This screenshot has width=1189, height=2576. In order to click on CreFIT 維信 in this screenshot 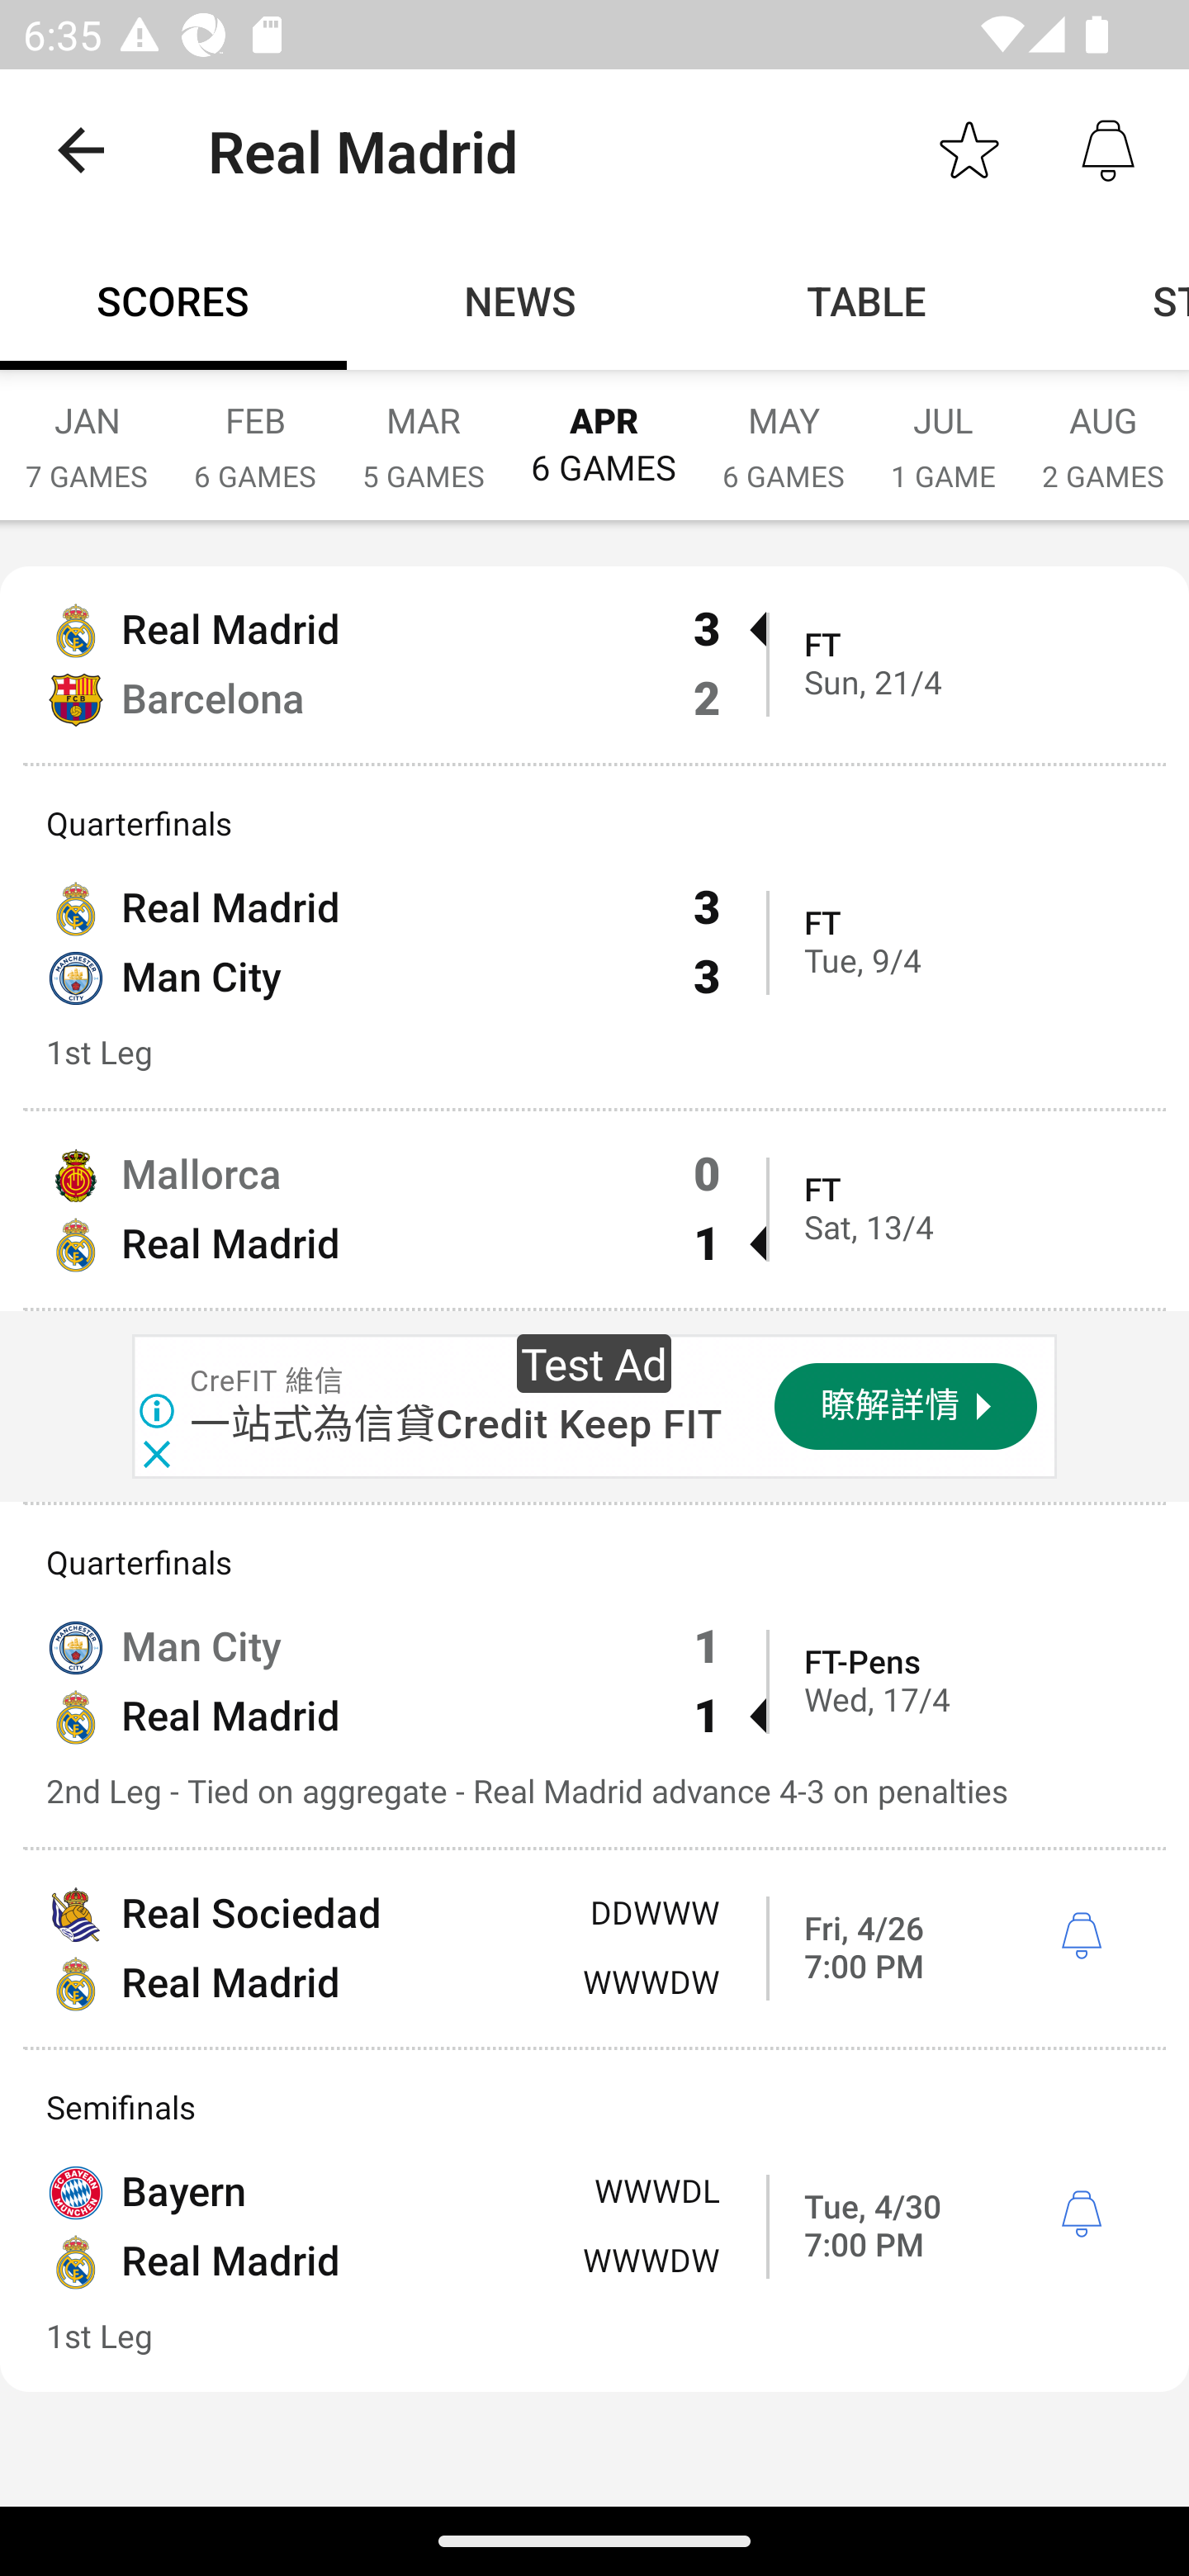, I will do `click(268, 1382)`.